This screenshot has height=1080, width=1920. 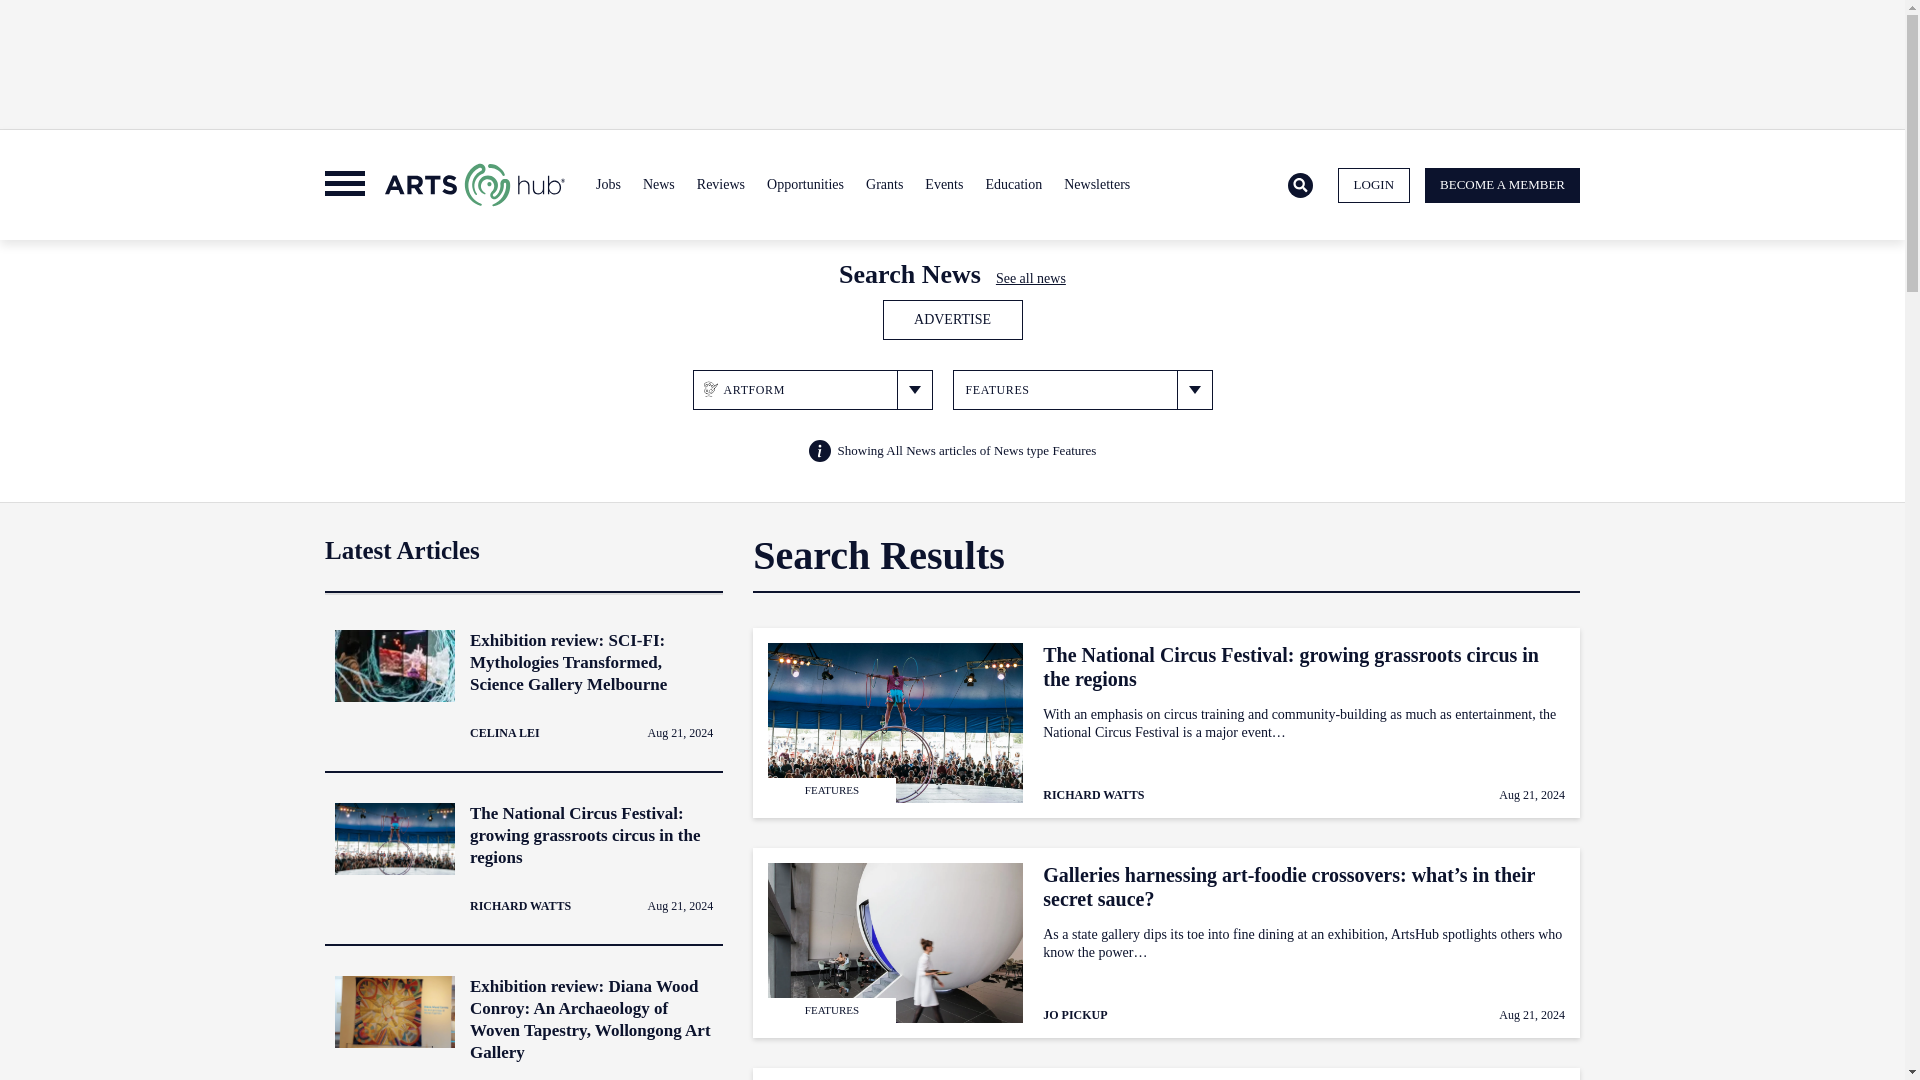 I want to click on Search Icon, so click(x=1300, y=186).